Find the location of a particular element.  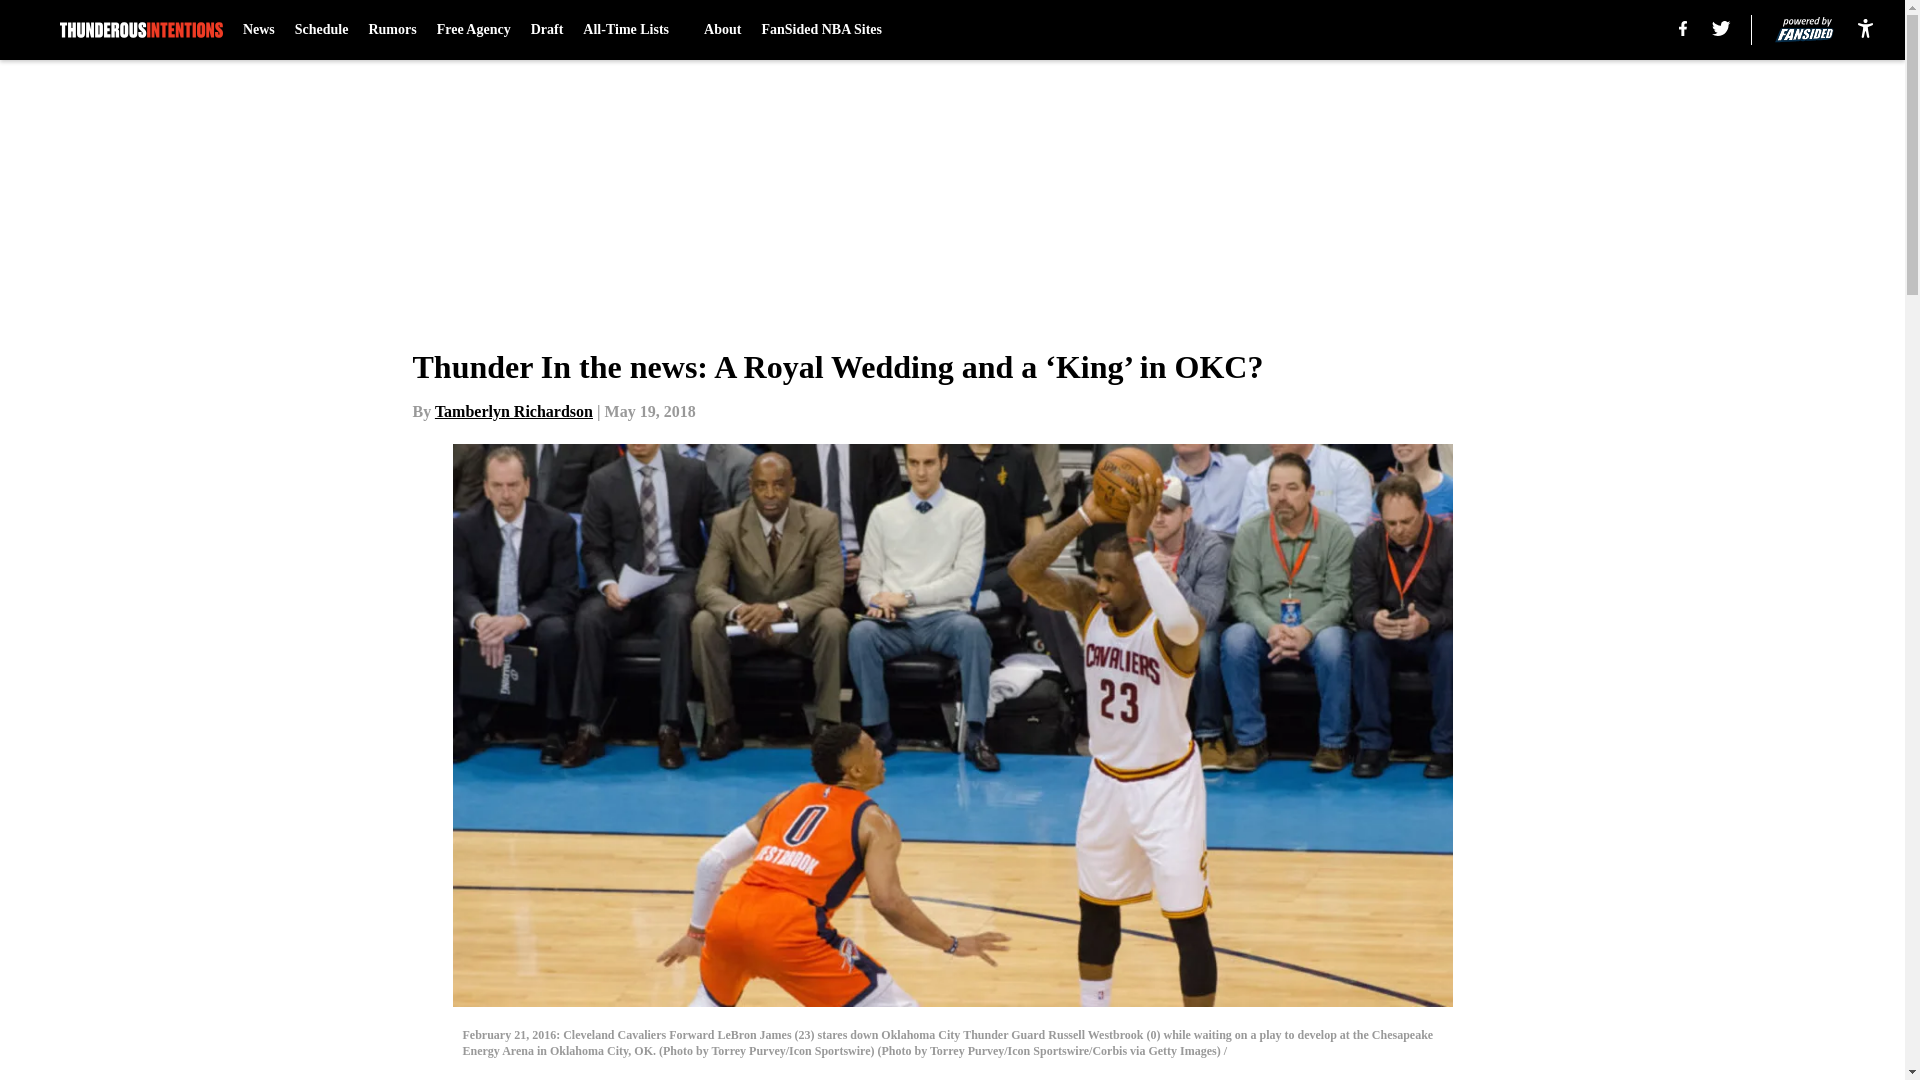

All-Time Lists is located at coordinates (633, 30).